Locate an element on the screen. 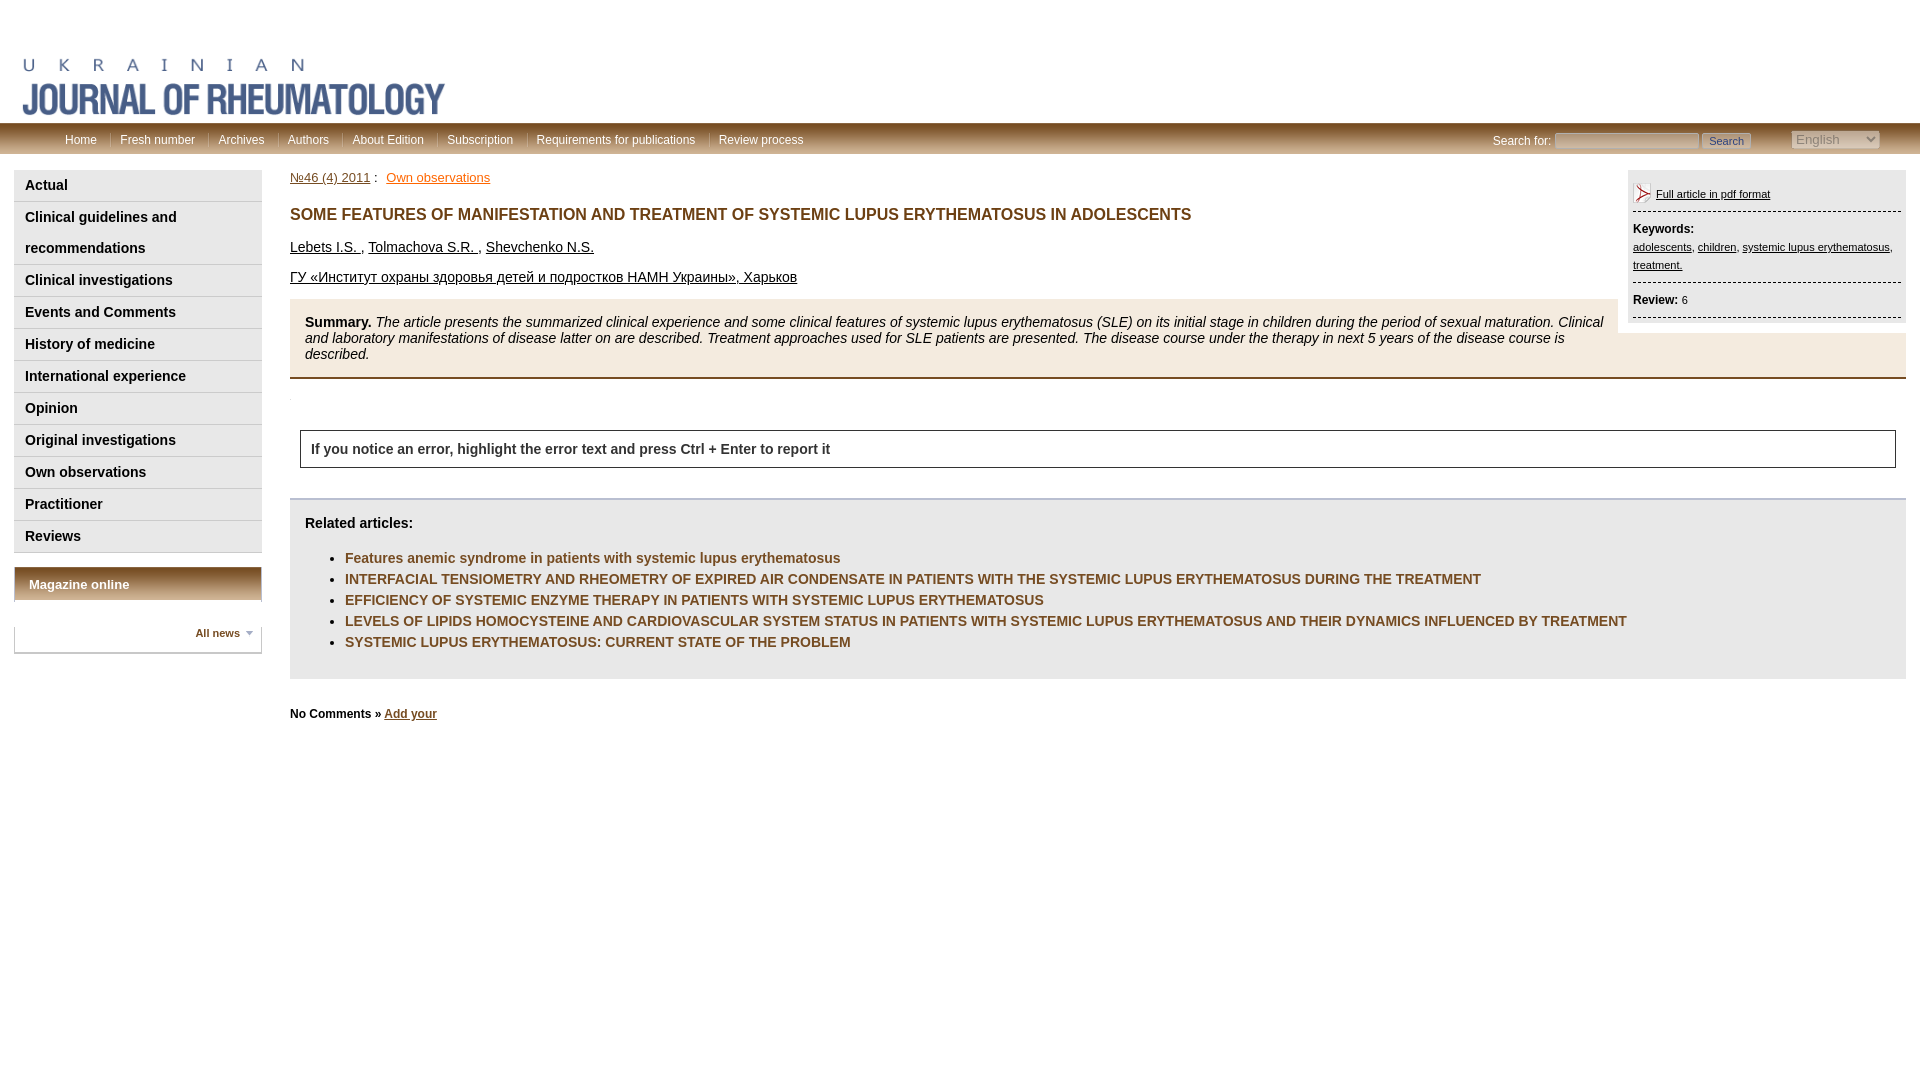  Tolmachova S.R. is located at coordinates (423, 246).